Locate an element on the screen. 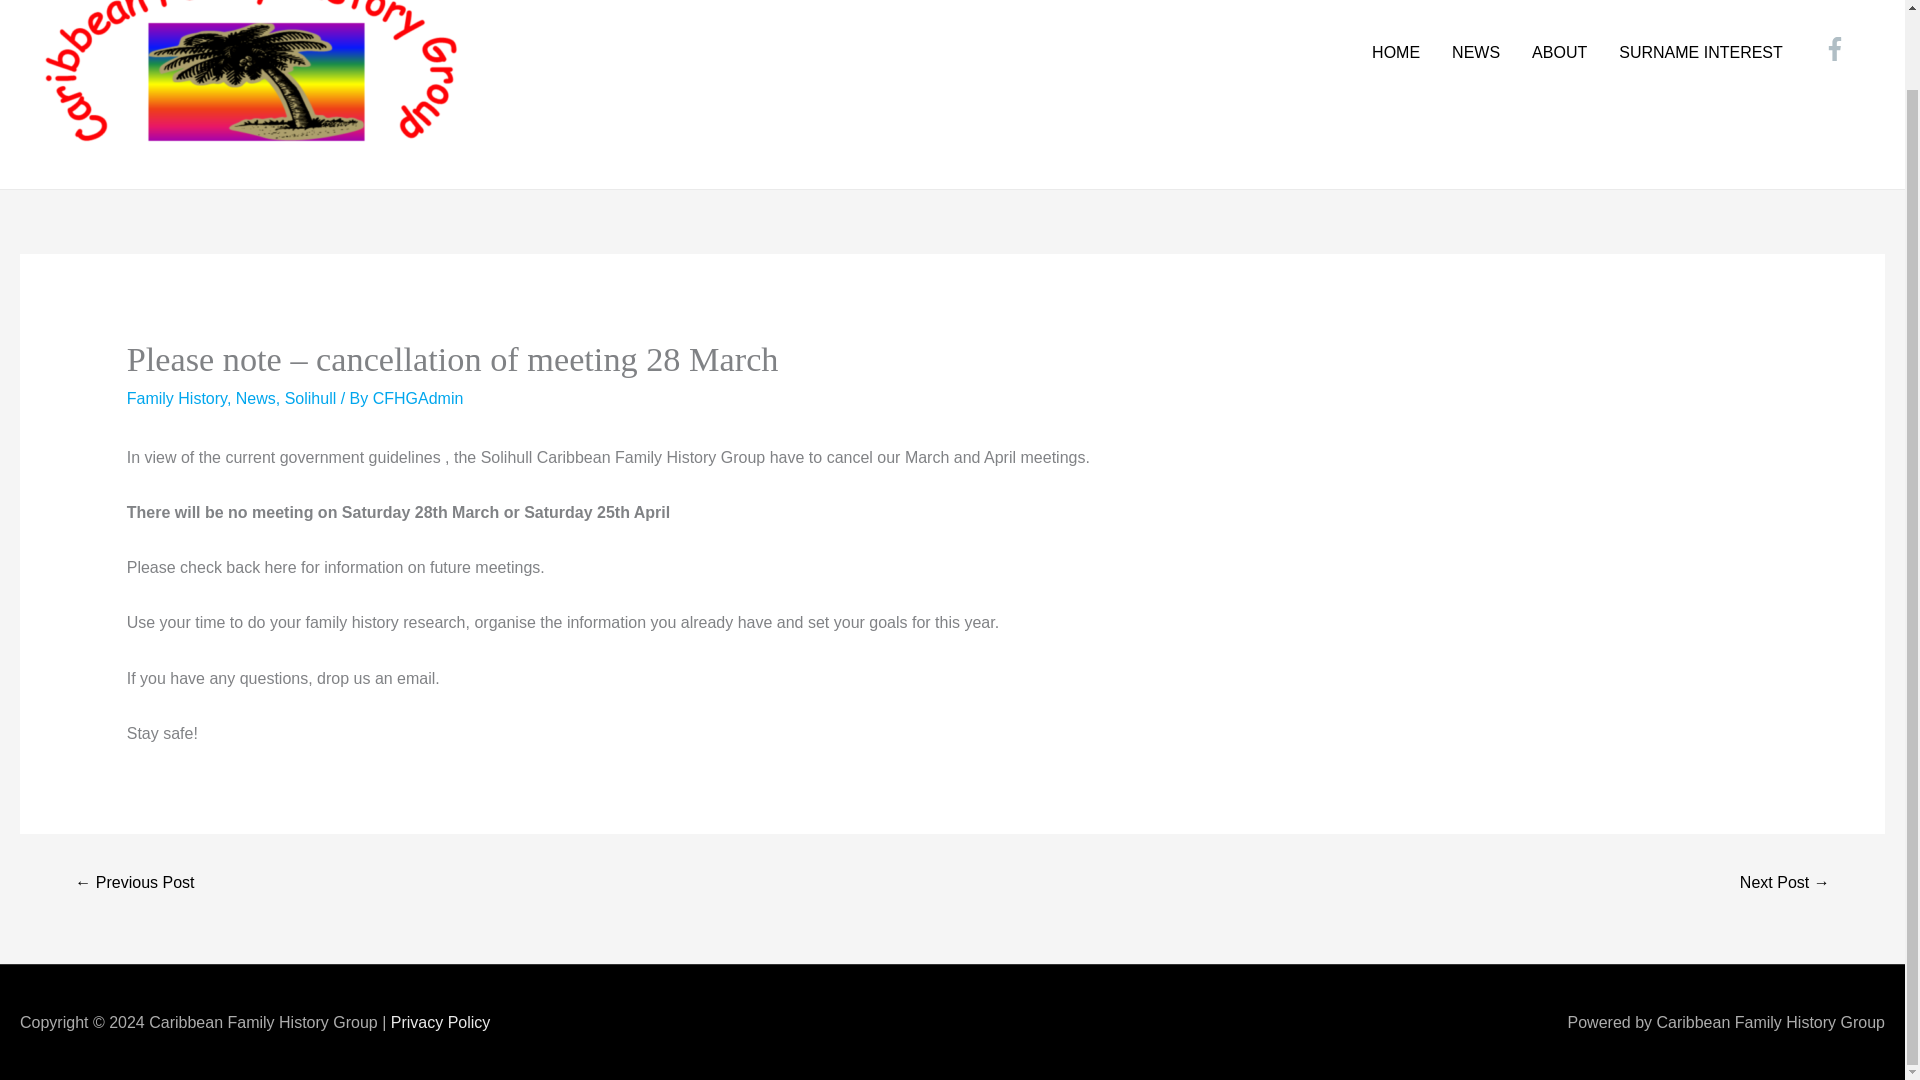 The height and width of the screenshot is (1080, 1920). News is located at coordinates (256, 398).